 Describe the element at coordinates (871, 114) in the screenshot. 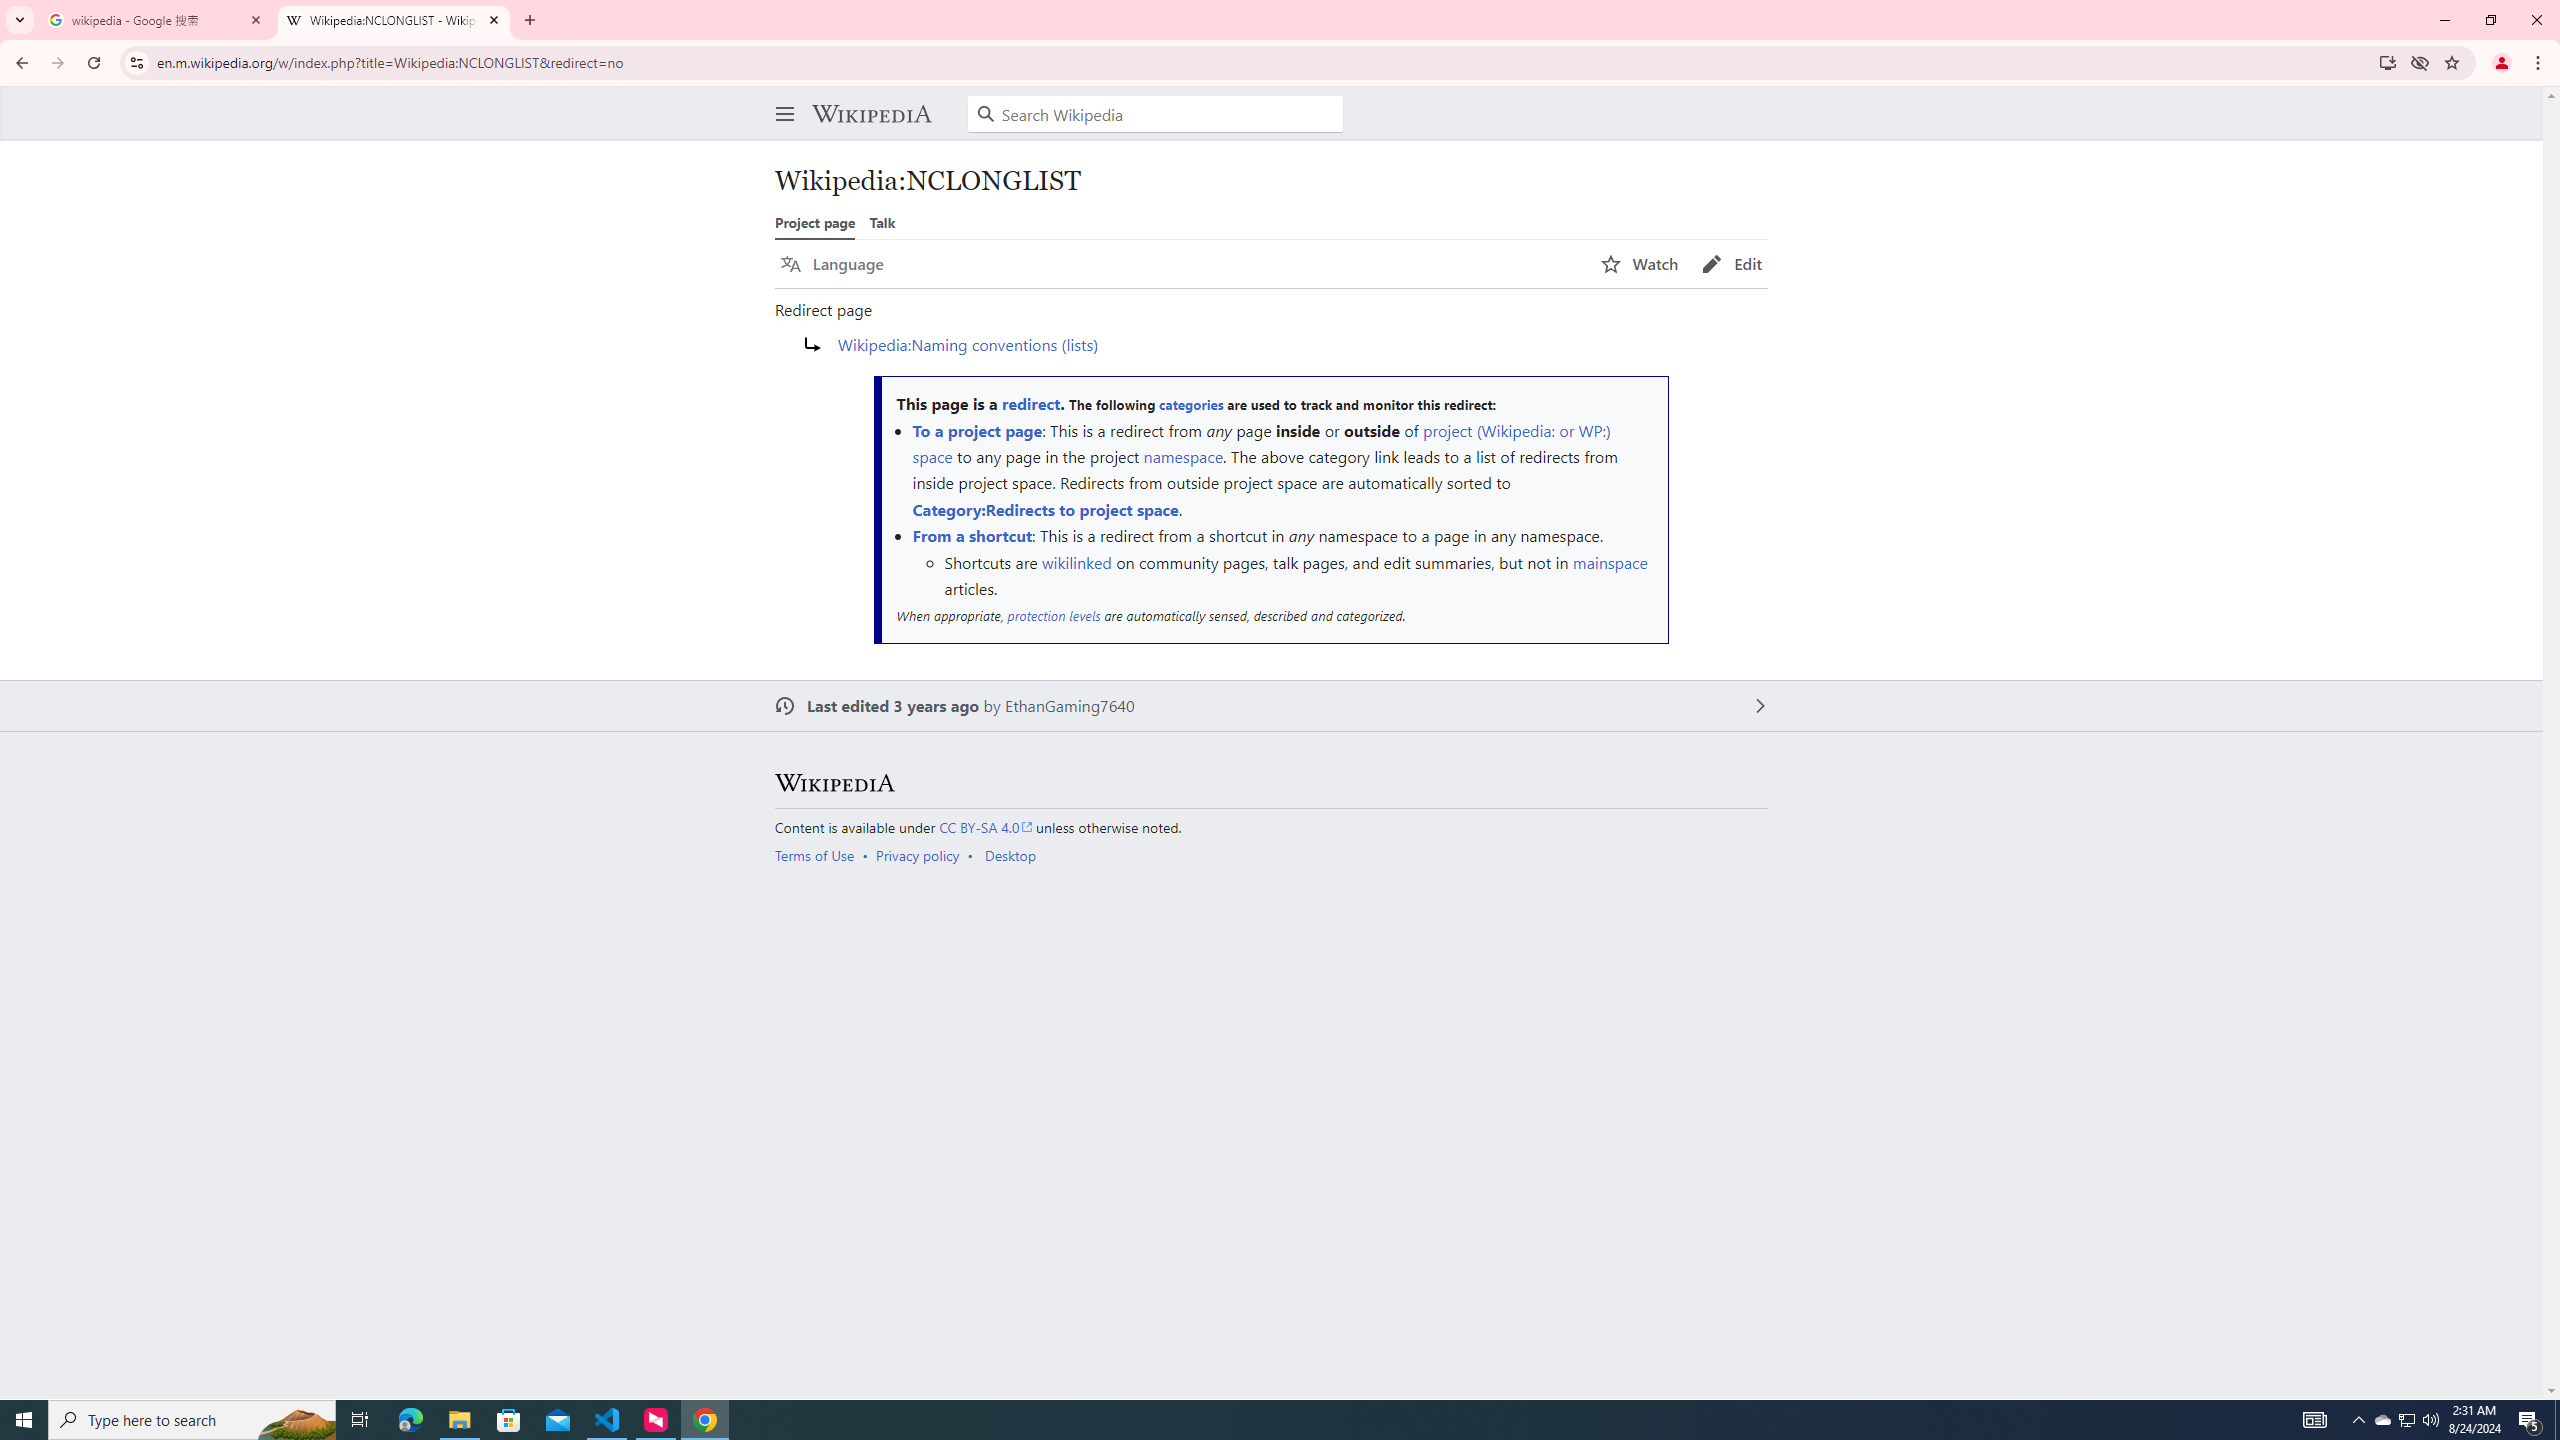

I see `Wikipedia` at that location.